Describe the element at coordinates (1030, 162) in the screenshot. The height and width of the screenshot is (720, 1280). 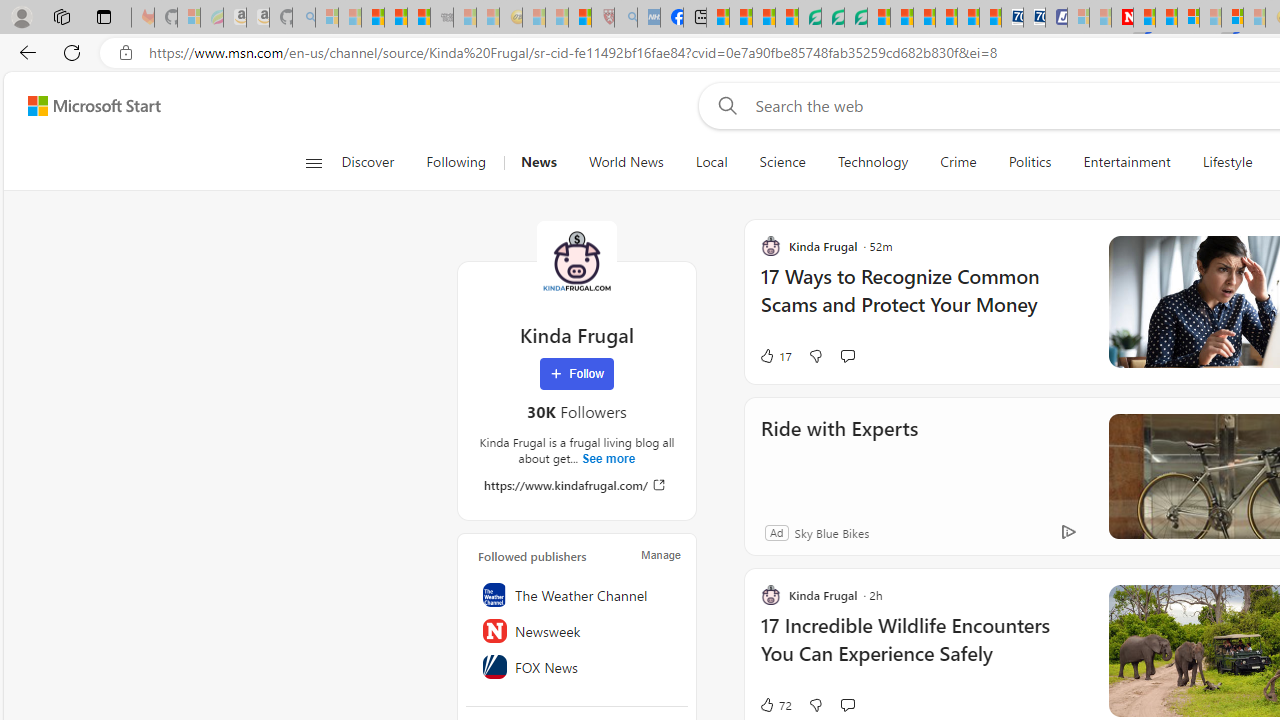
I see `Politics` at that location.